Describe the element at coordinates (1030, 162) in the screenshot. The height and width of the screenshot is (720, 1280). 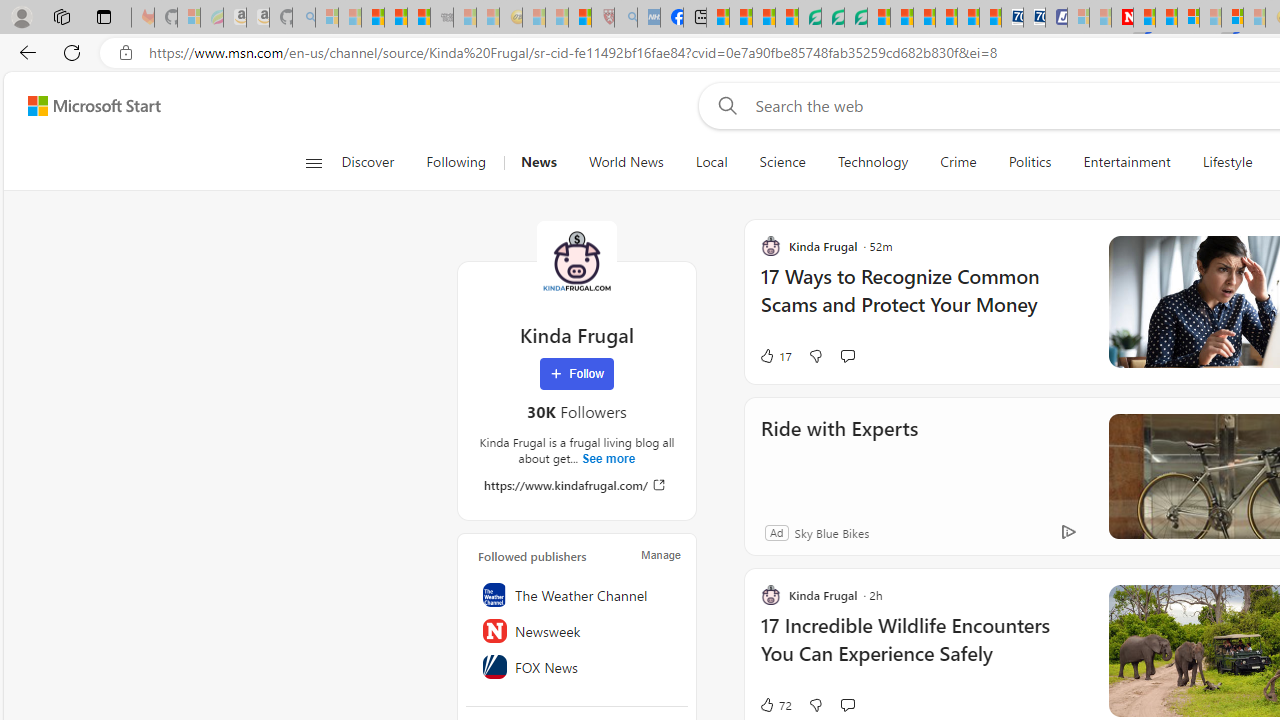
I see `Politics` at that location.